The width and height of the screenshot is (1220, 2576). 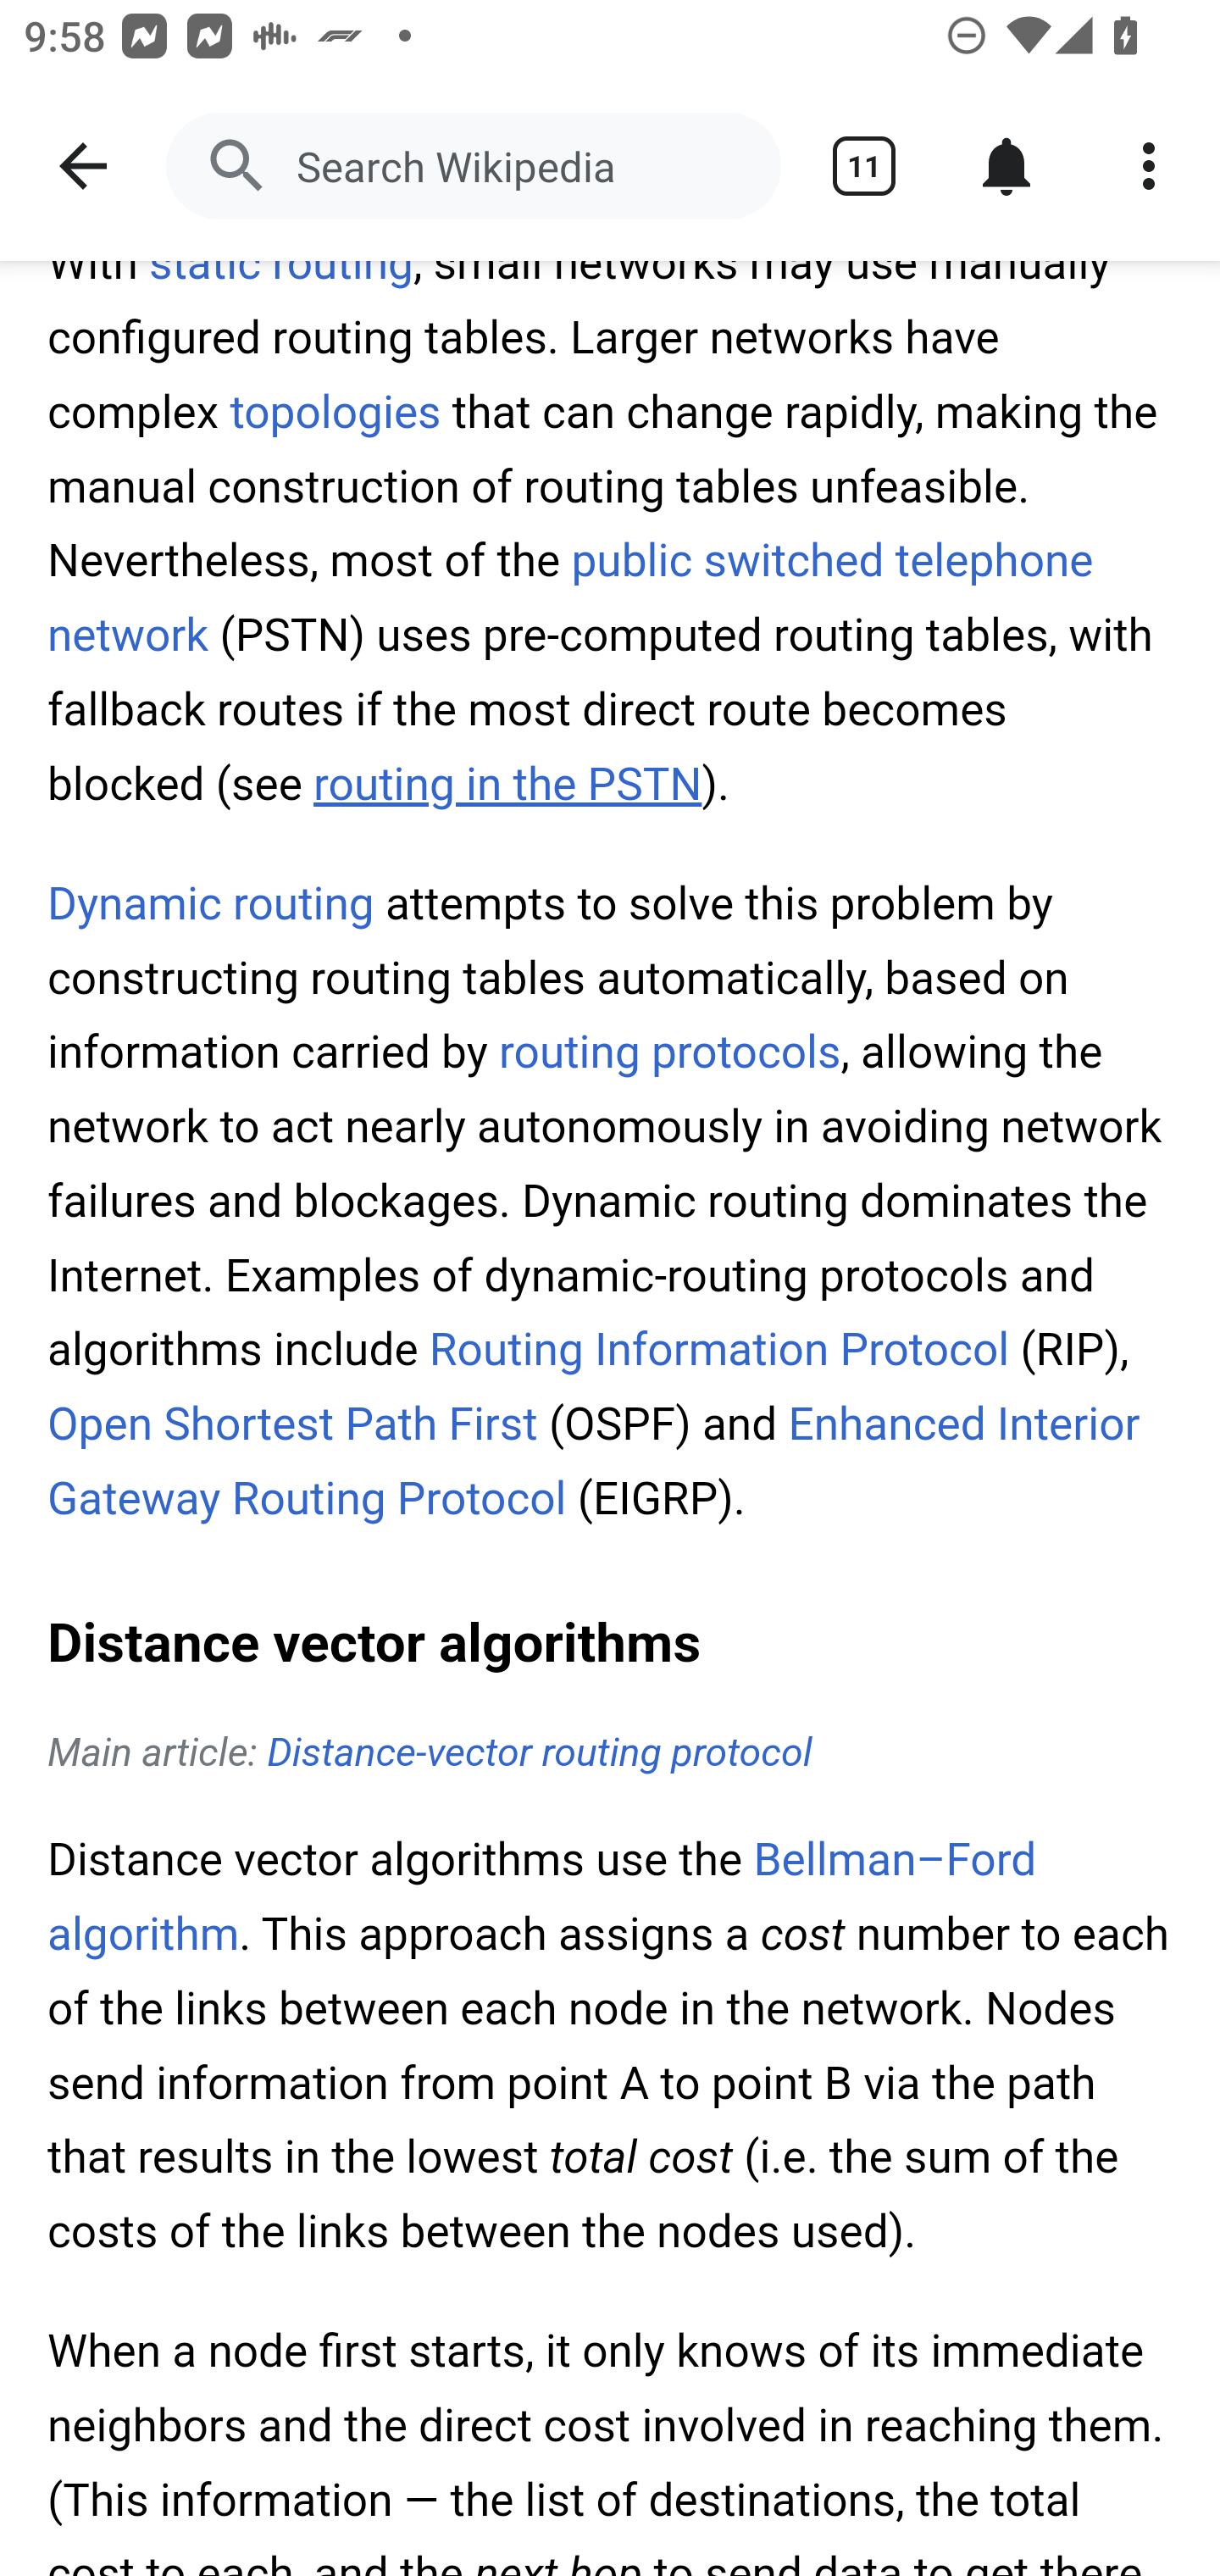 What do you see at coordinates (1149, 166) in the screenshot?
I see `More options` at bounding box center [1149, 166].